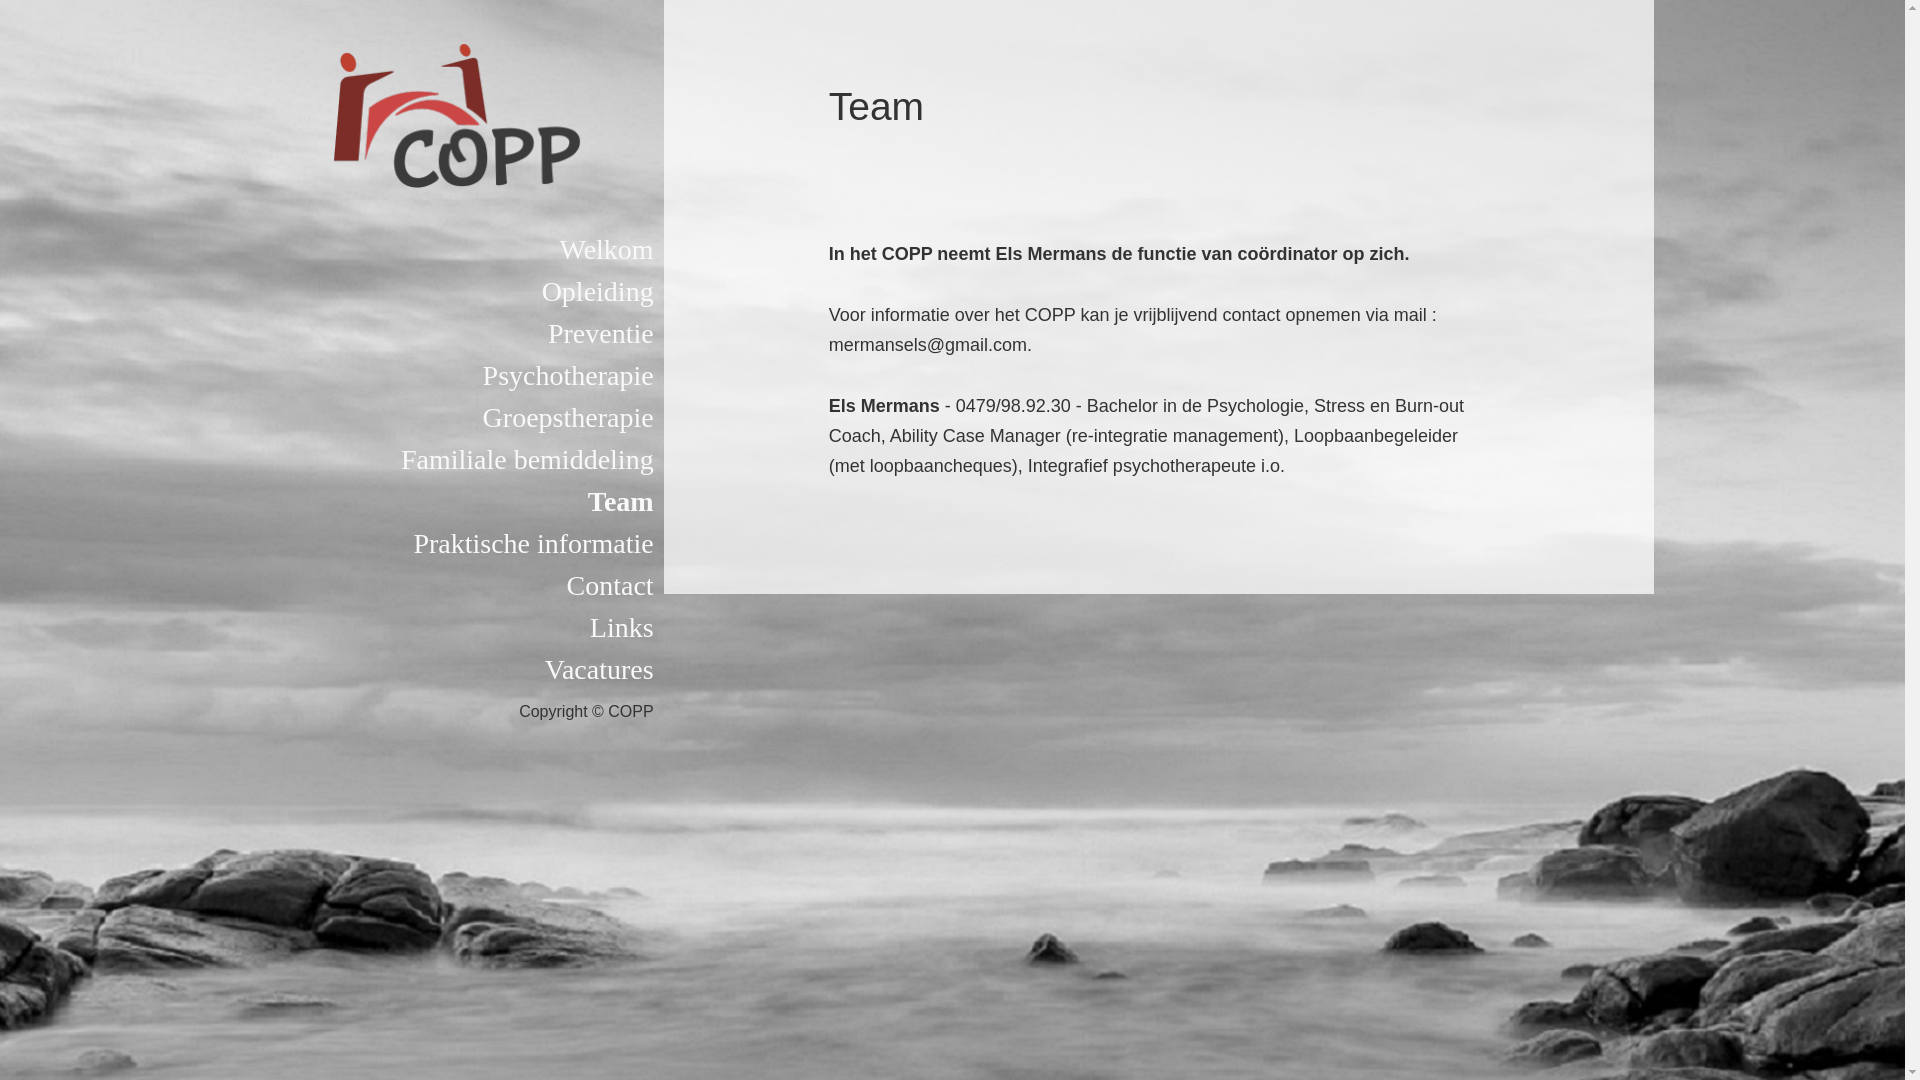 Image resolution: width=1920 pixels, height=1080 pixels. I want to click on Praktische informatie, so click(439, 544).